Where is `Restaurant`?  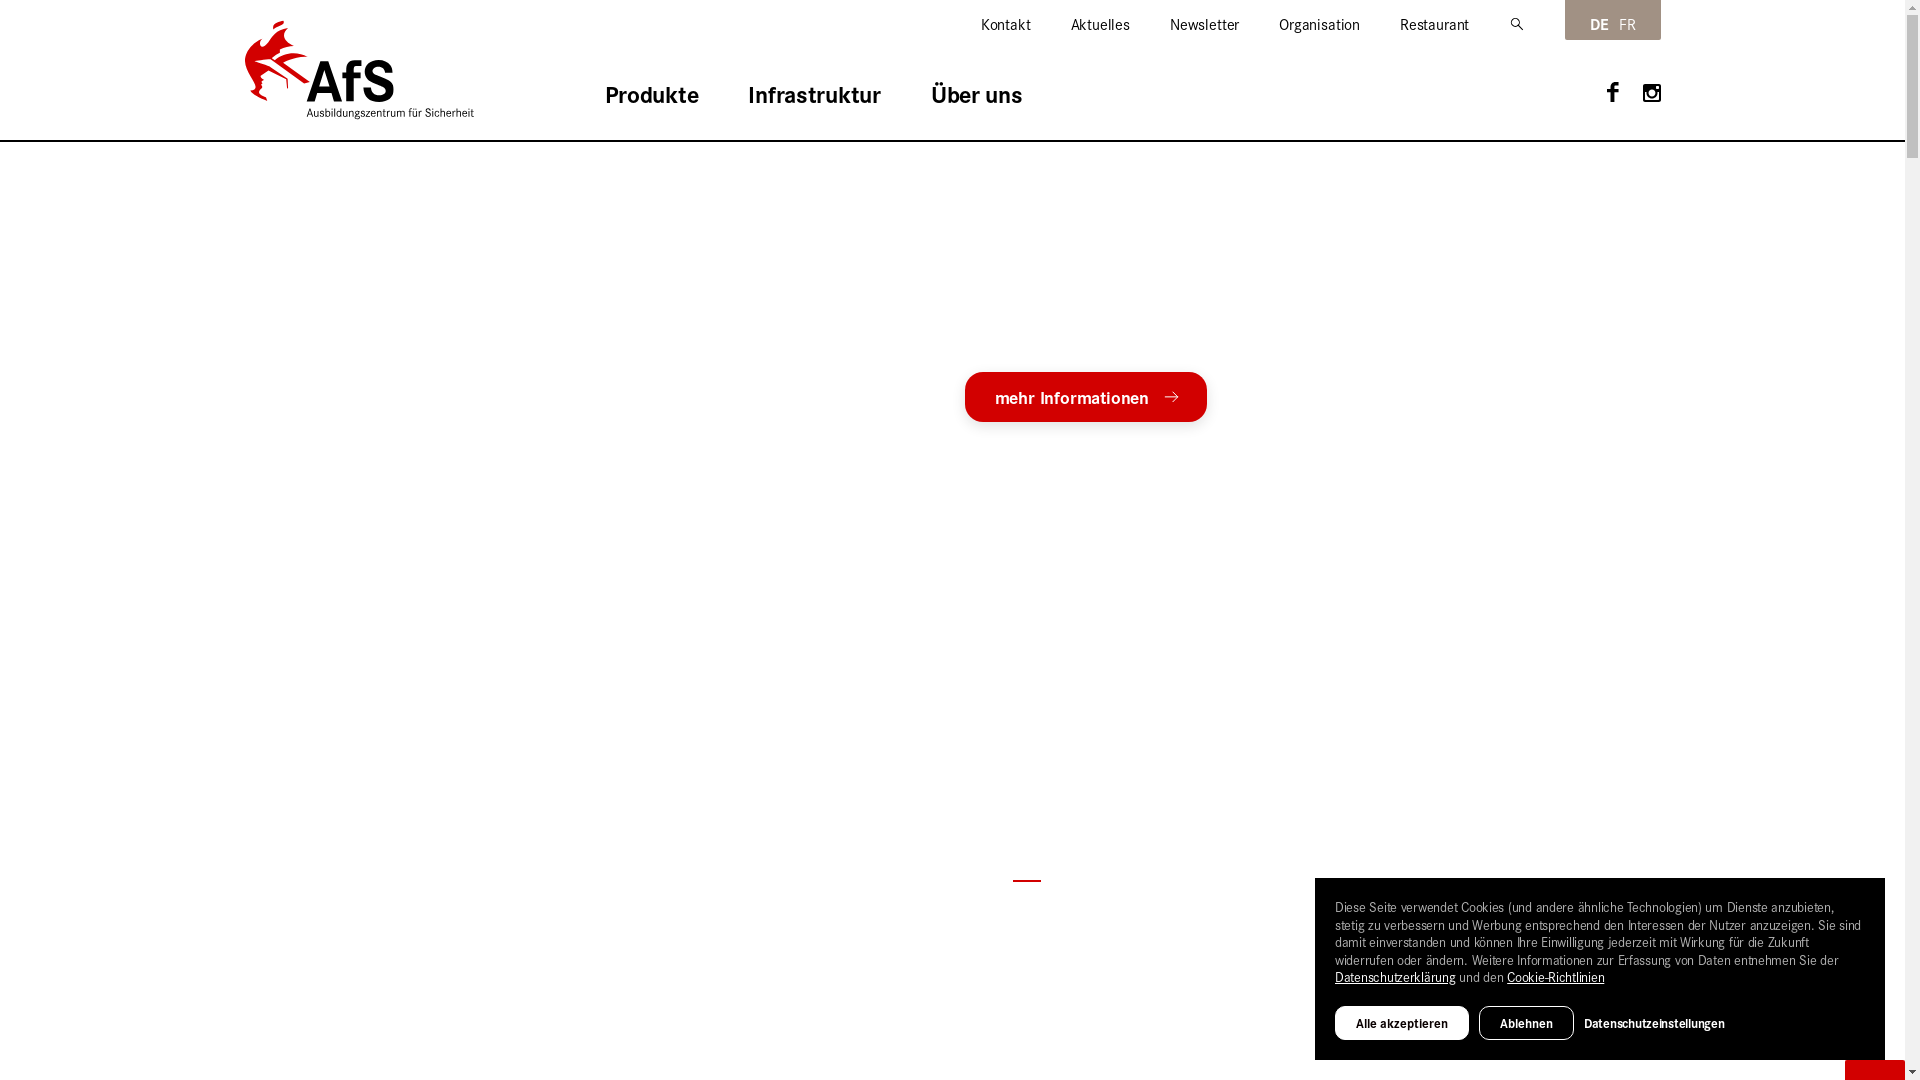
Restaurant is located at coordinates (1434, 20).